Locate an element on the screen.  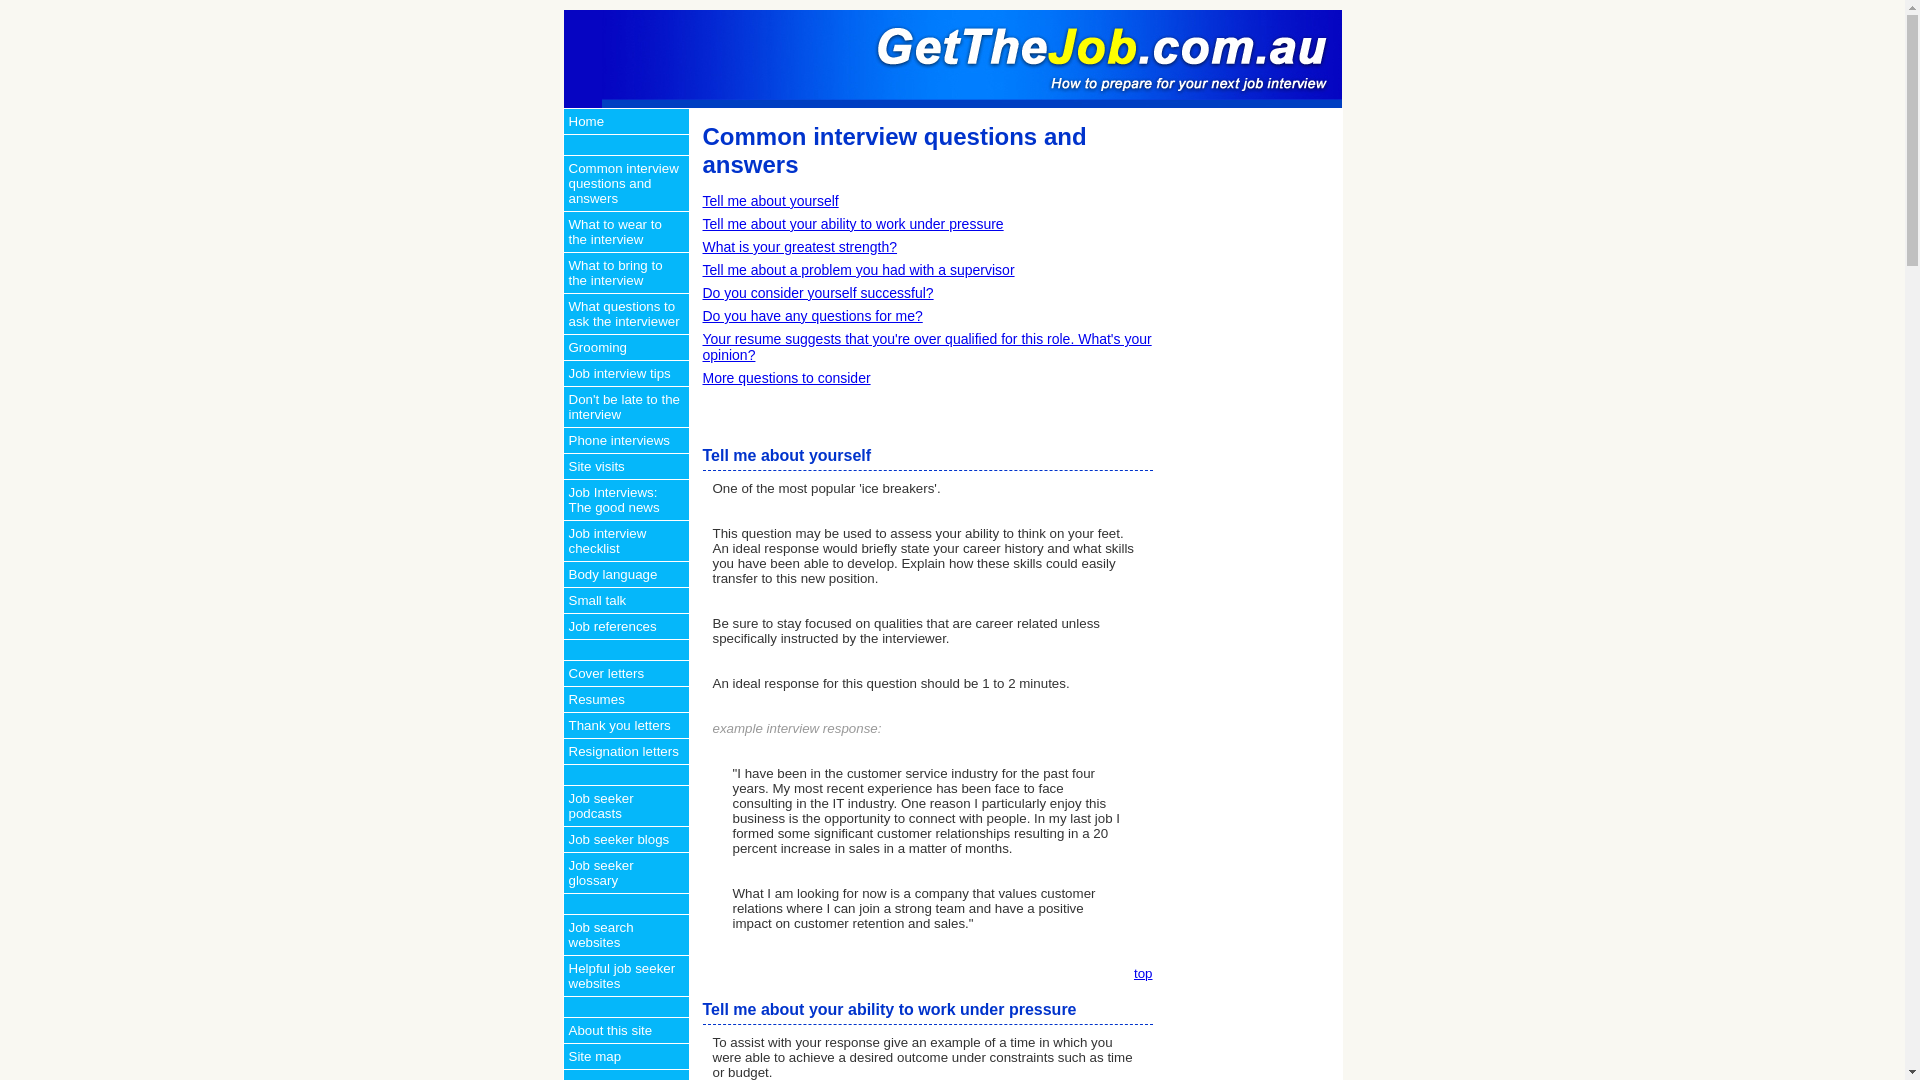
Small talk is located at coordinates (626, 600).